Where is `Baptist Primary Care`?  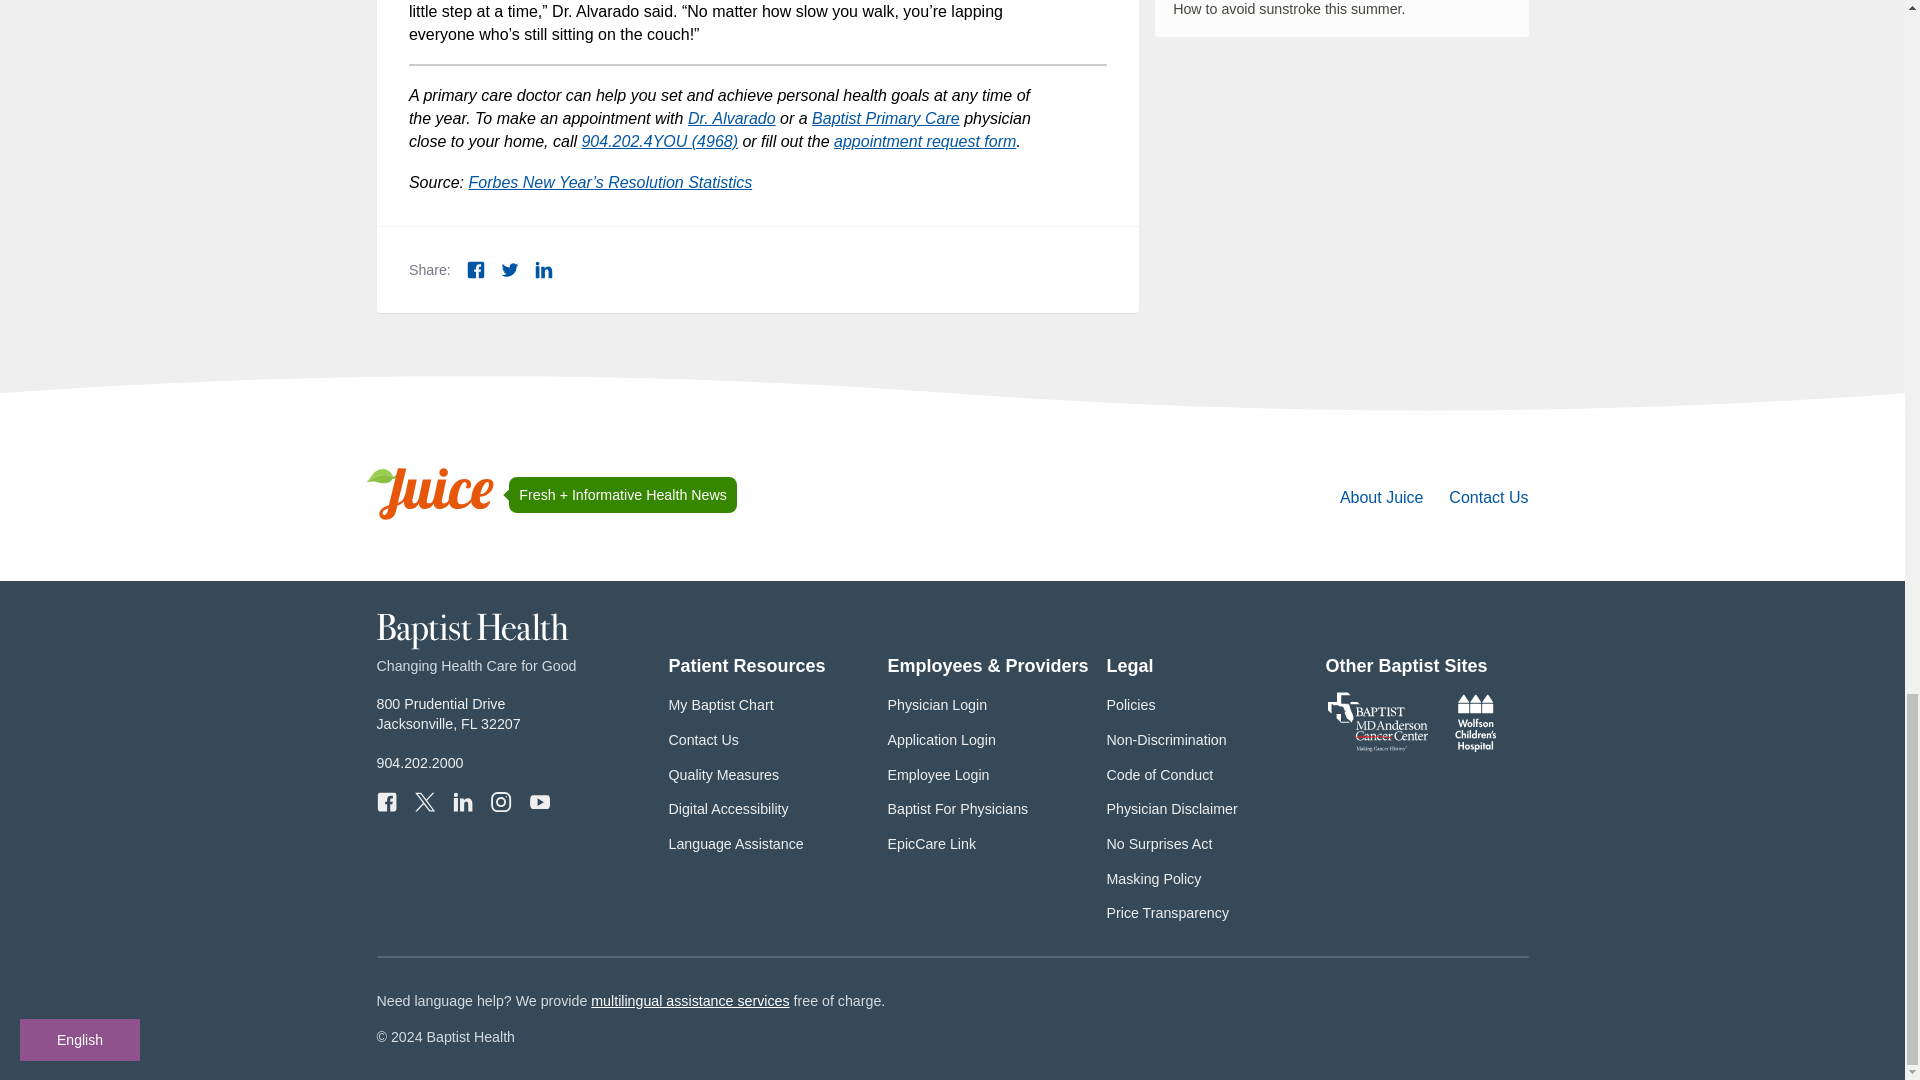
Baptist Primary Care is located at coordinates (886, 118).